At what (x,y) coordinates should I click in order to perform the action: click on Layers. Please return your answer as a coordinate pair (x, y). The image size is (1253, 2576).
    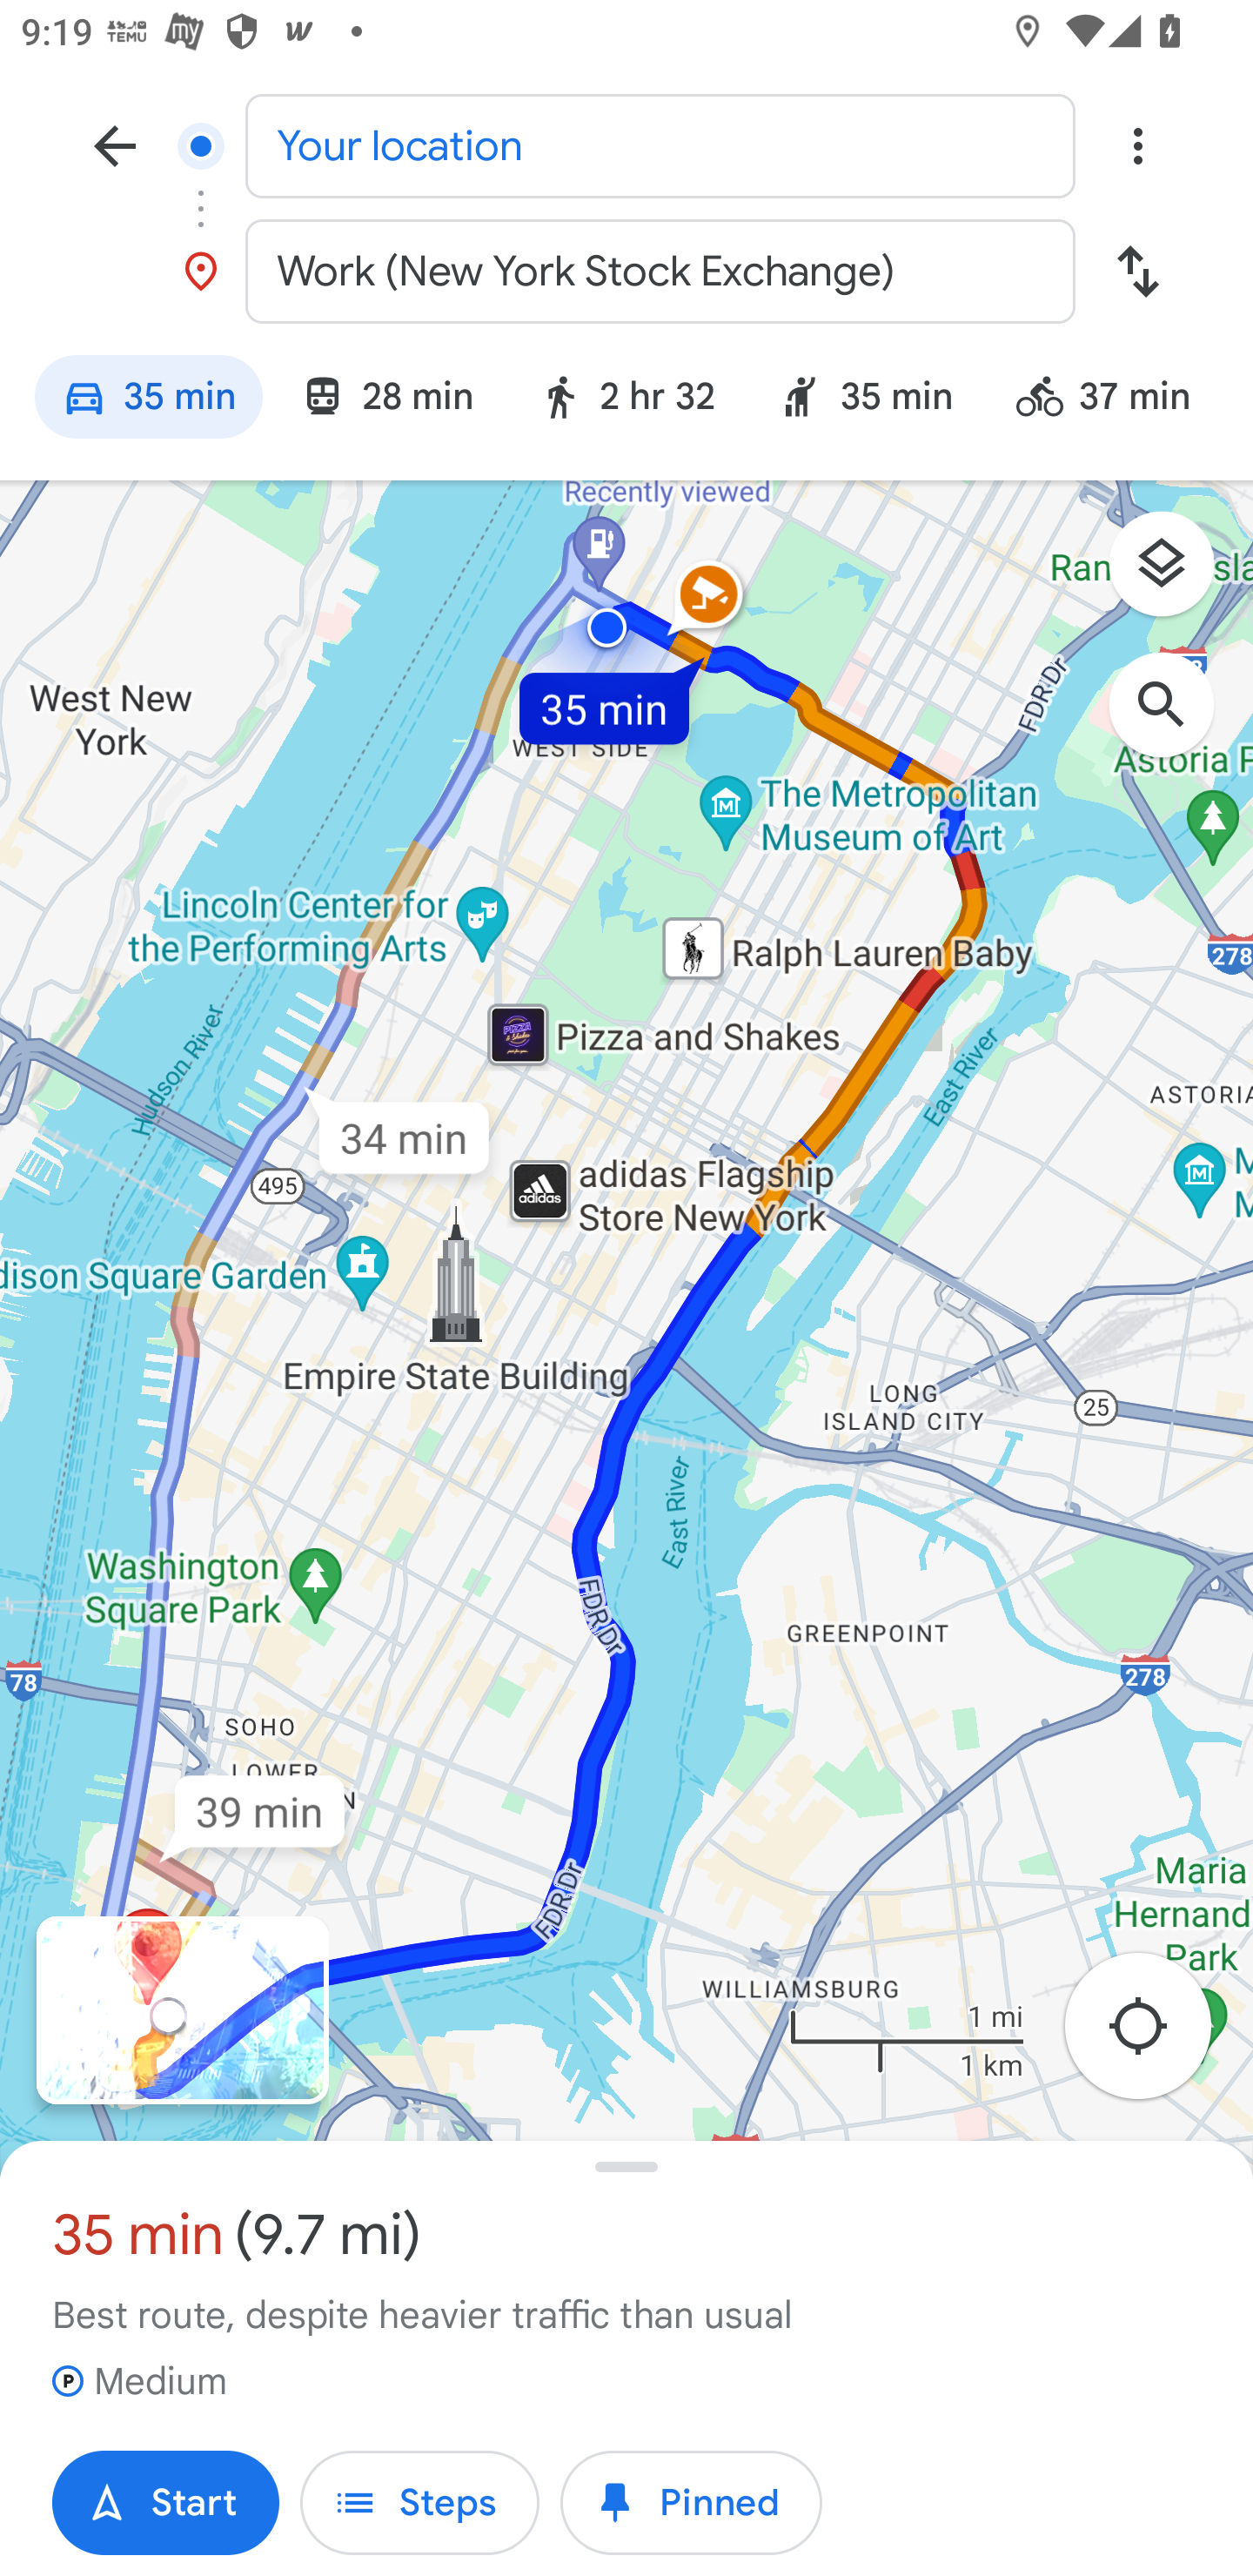
    Looking at the image, I should click on (1176, 574).